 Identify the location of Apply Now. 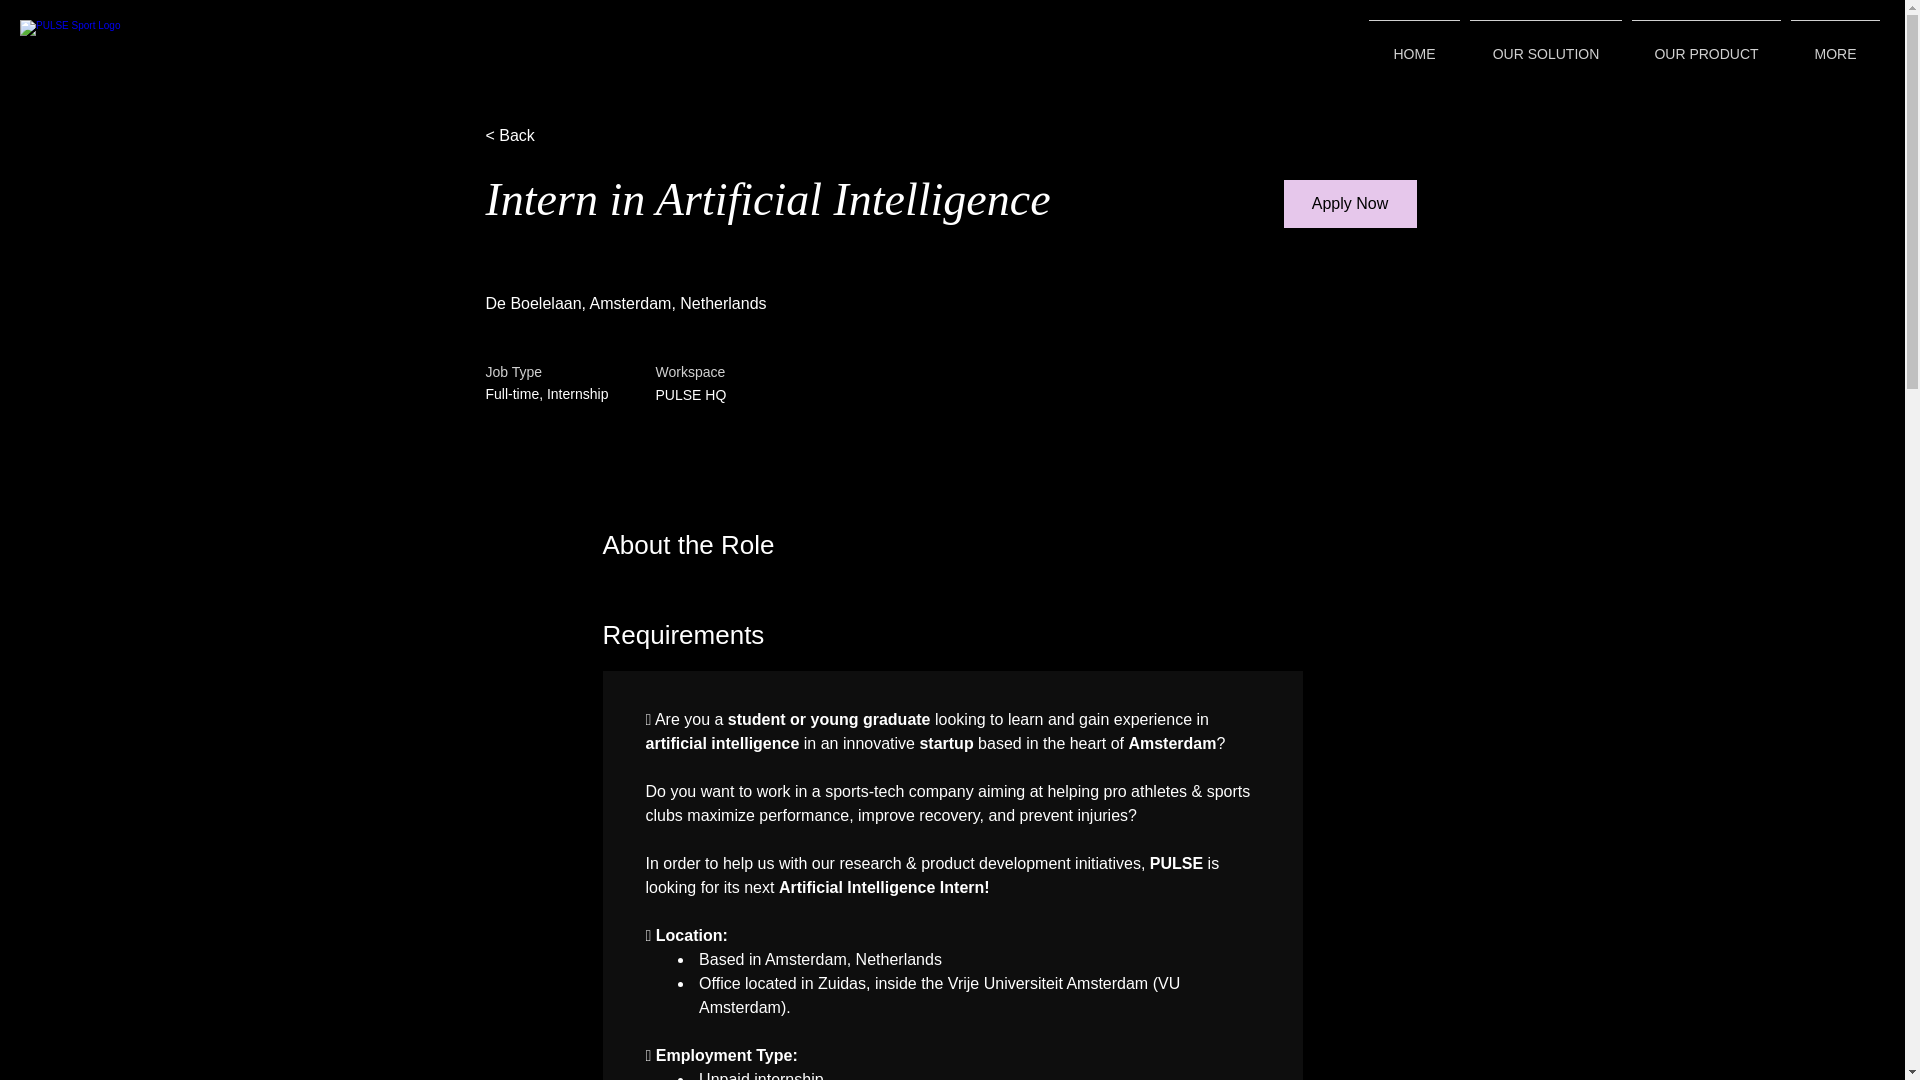
(1350, 204).